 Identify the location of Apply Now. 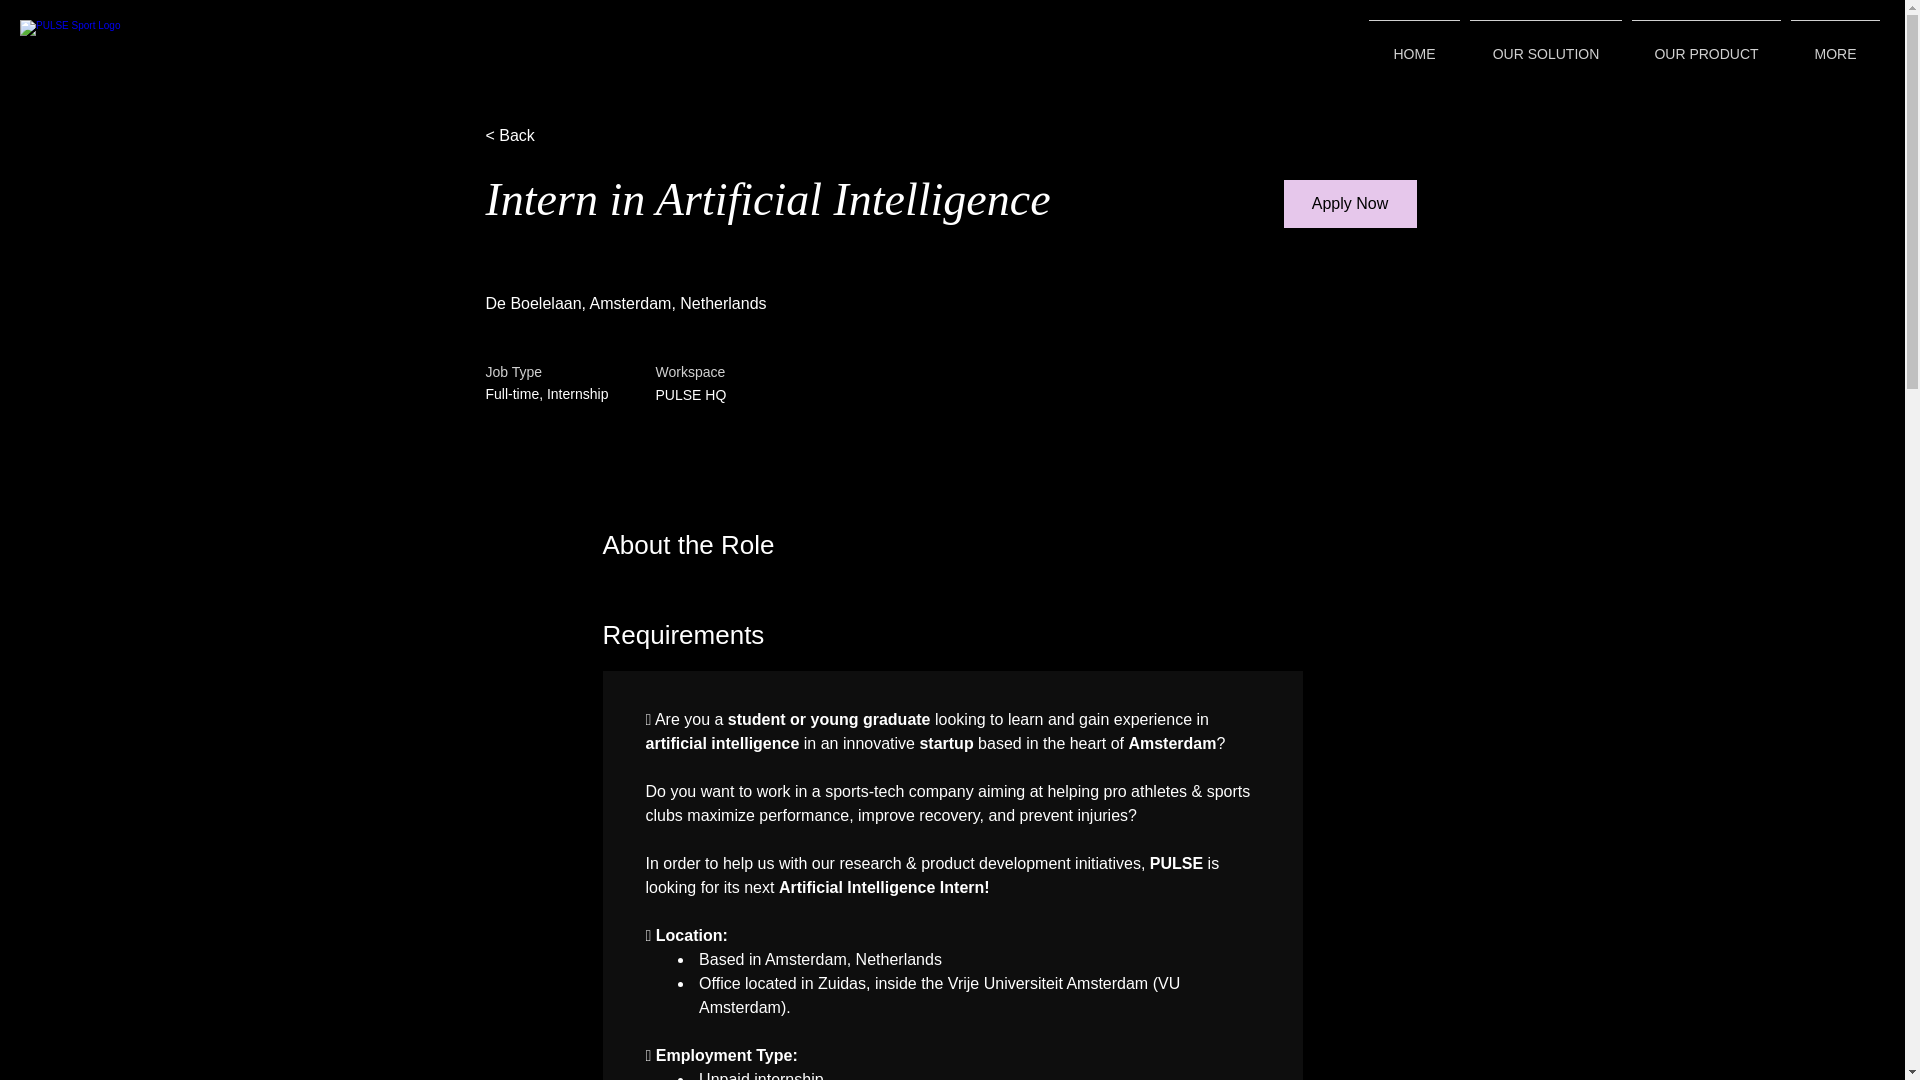
(1350, 204).